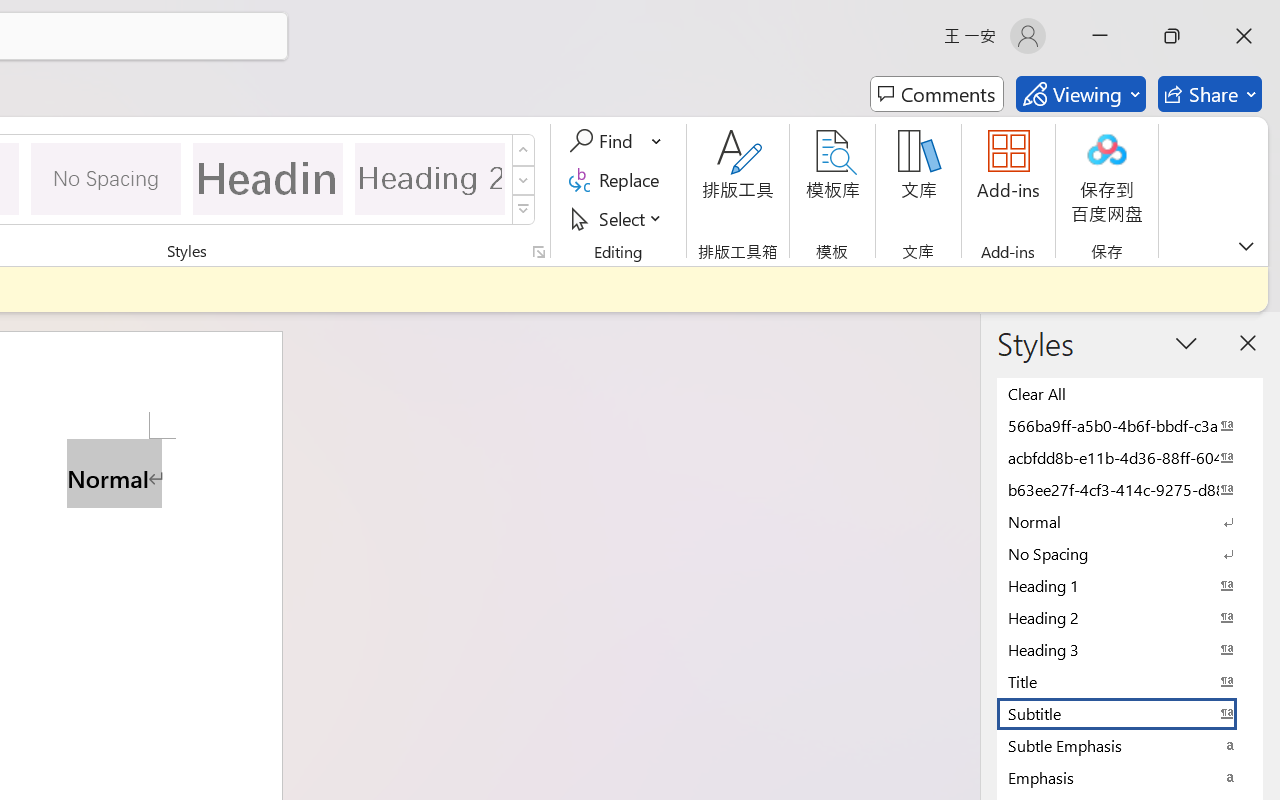  I want to click on acbfdd8b-e11b-4d36-88ff-6049b138f862, so click(1130, 457).